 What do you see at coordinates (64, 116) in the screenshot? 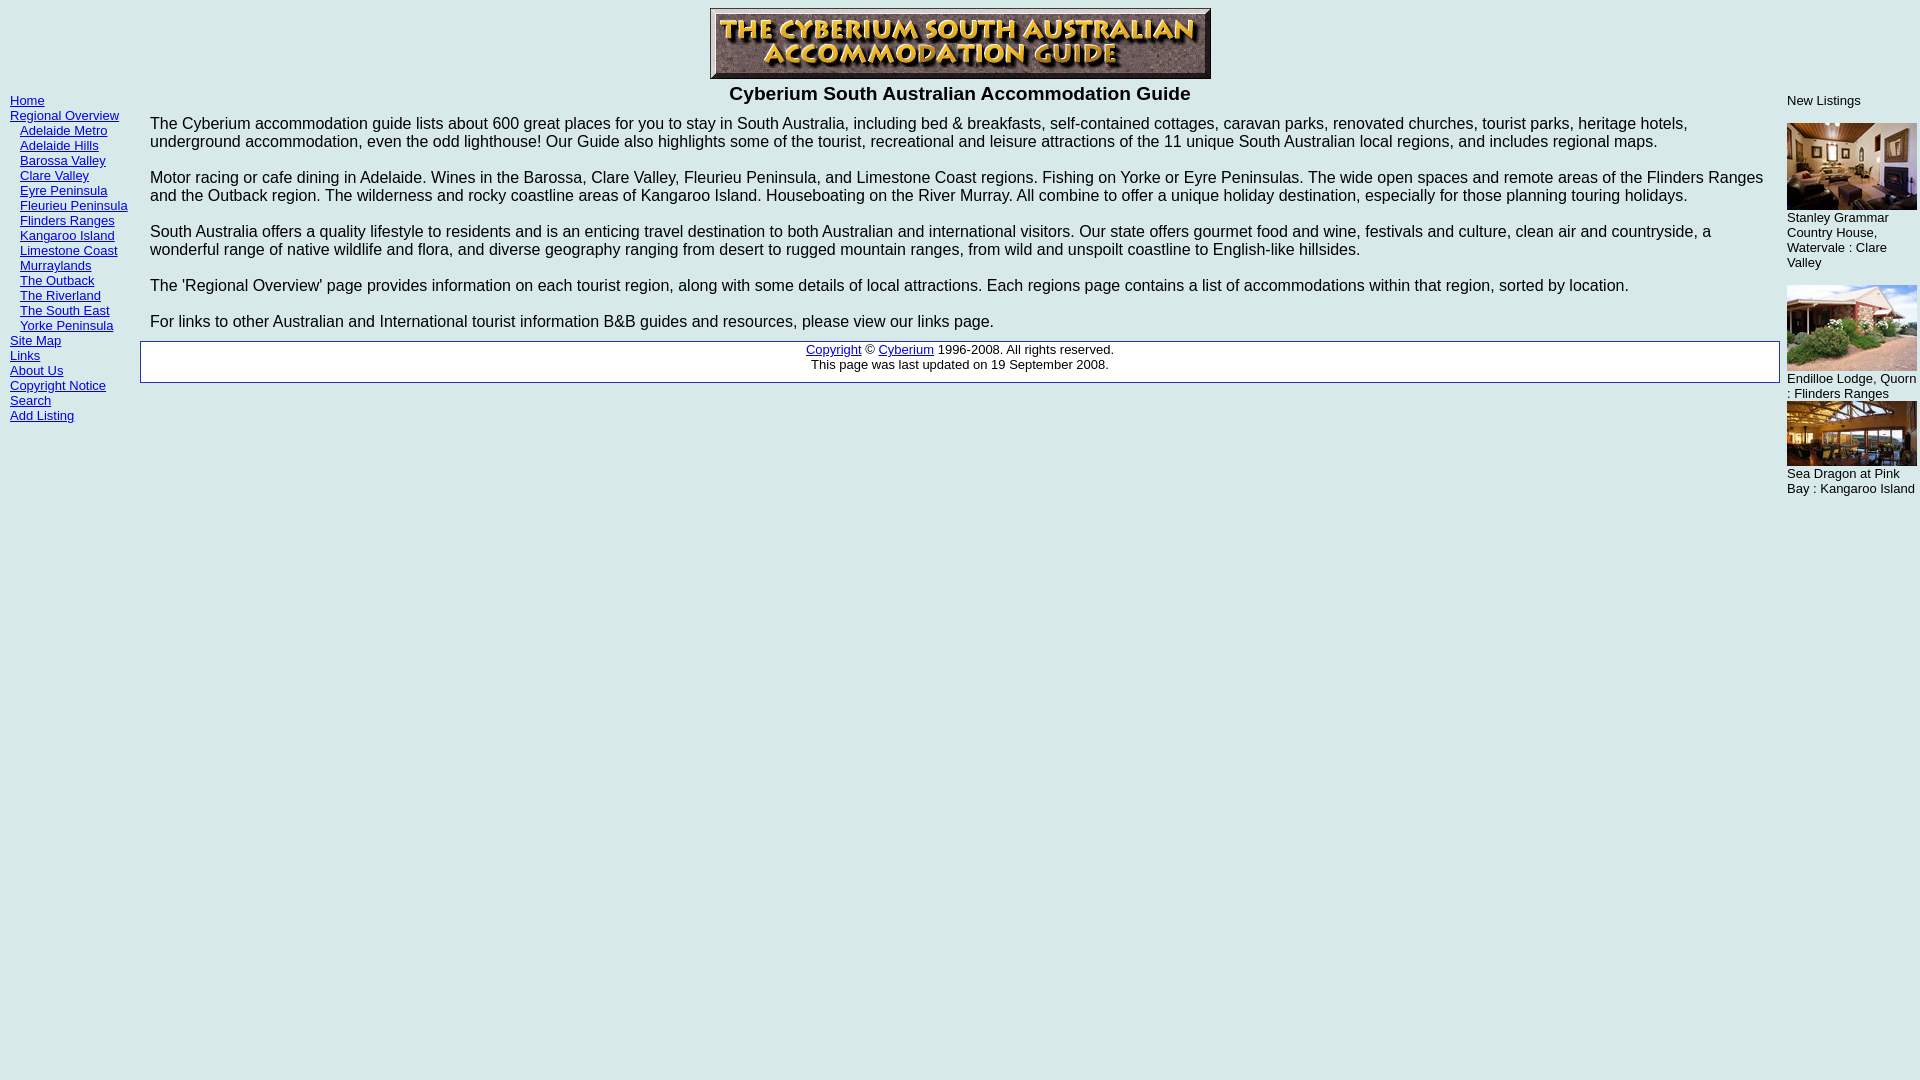
I see `Regional Overview` at bounding box center [64, 116].